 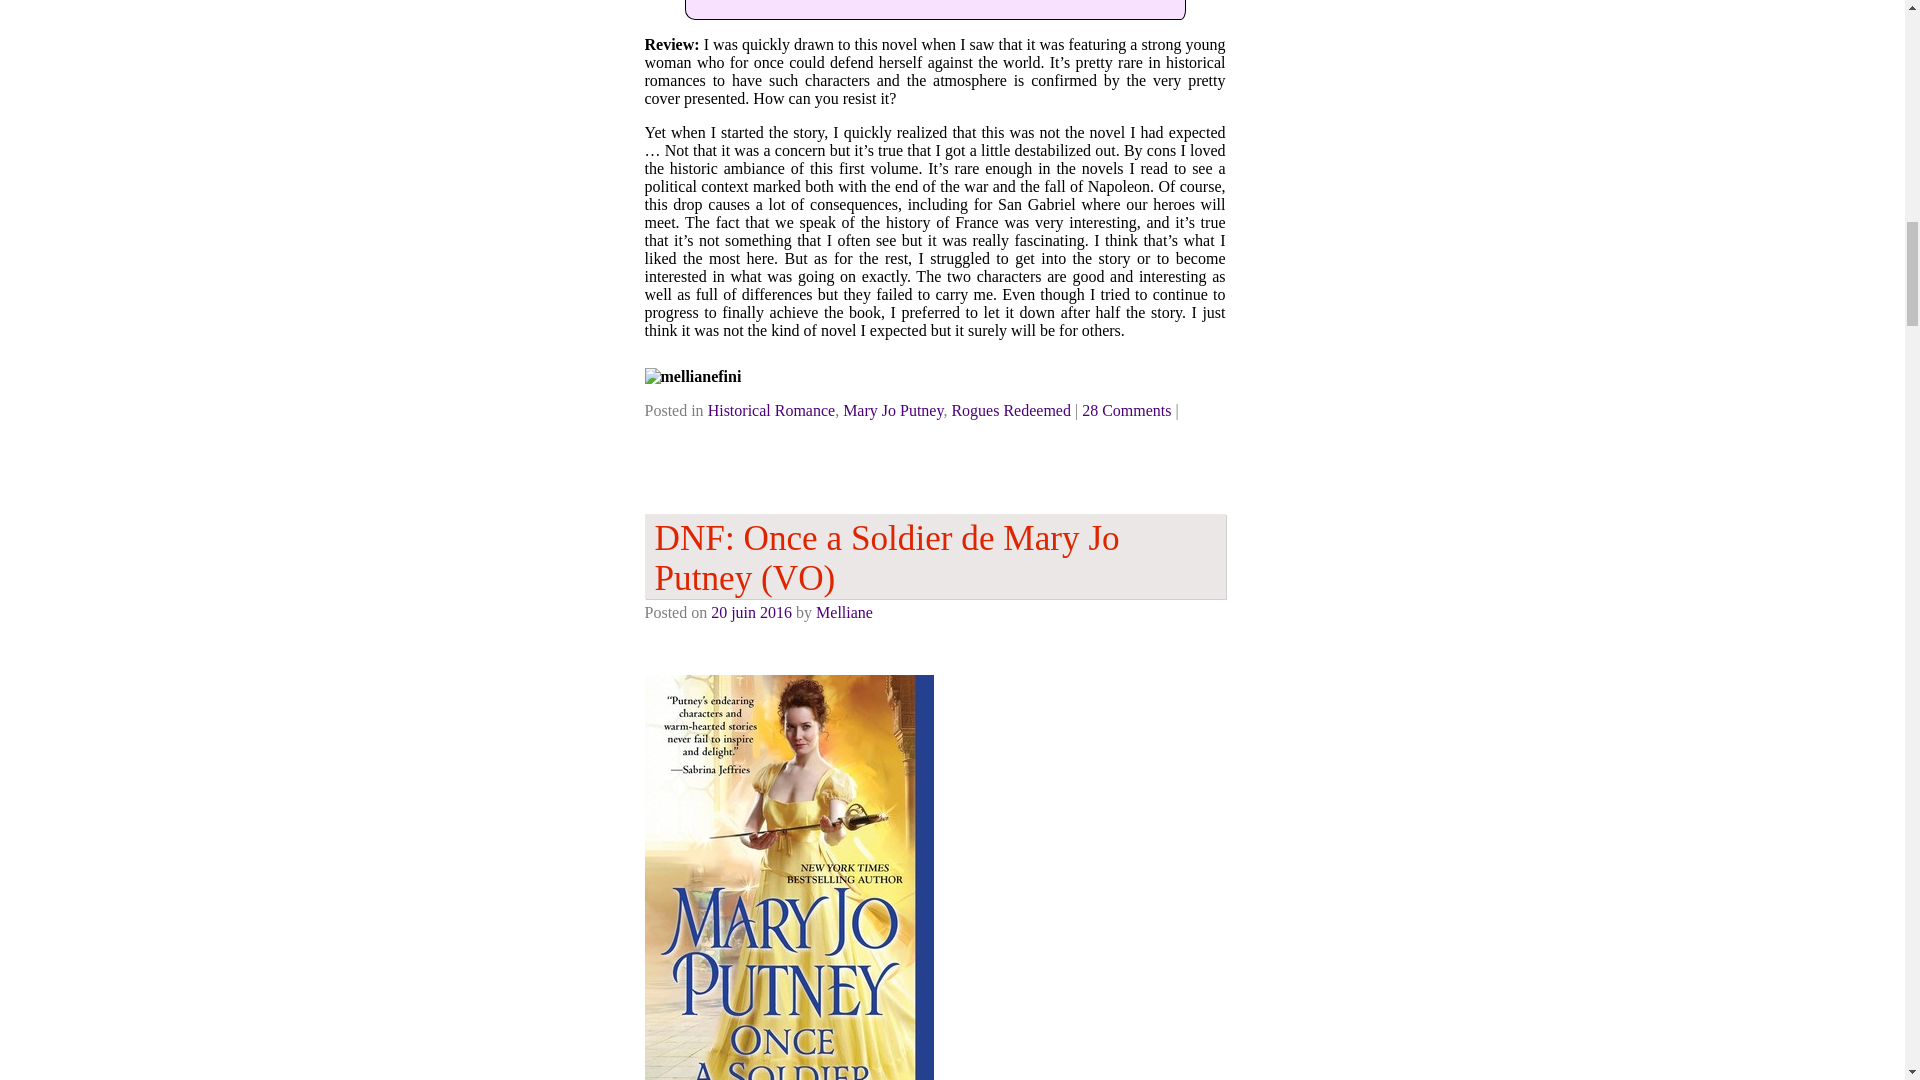 What do you see at coordinates (892, 410) in the screenshot?
I see `Mary Jo Putney` at bounding box center [892, 410].